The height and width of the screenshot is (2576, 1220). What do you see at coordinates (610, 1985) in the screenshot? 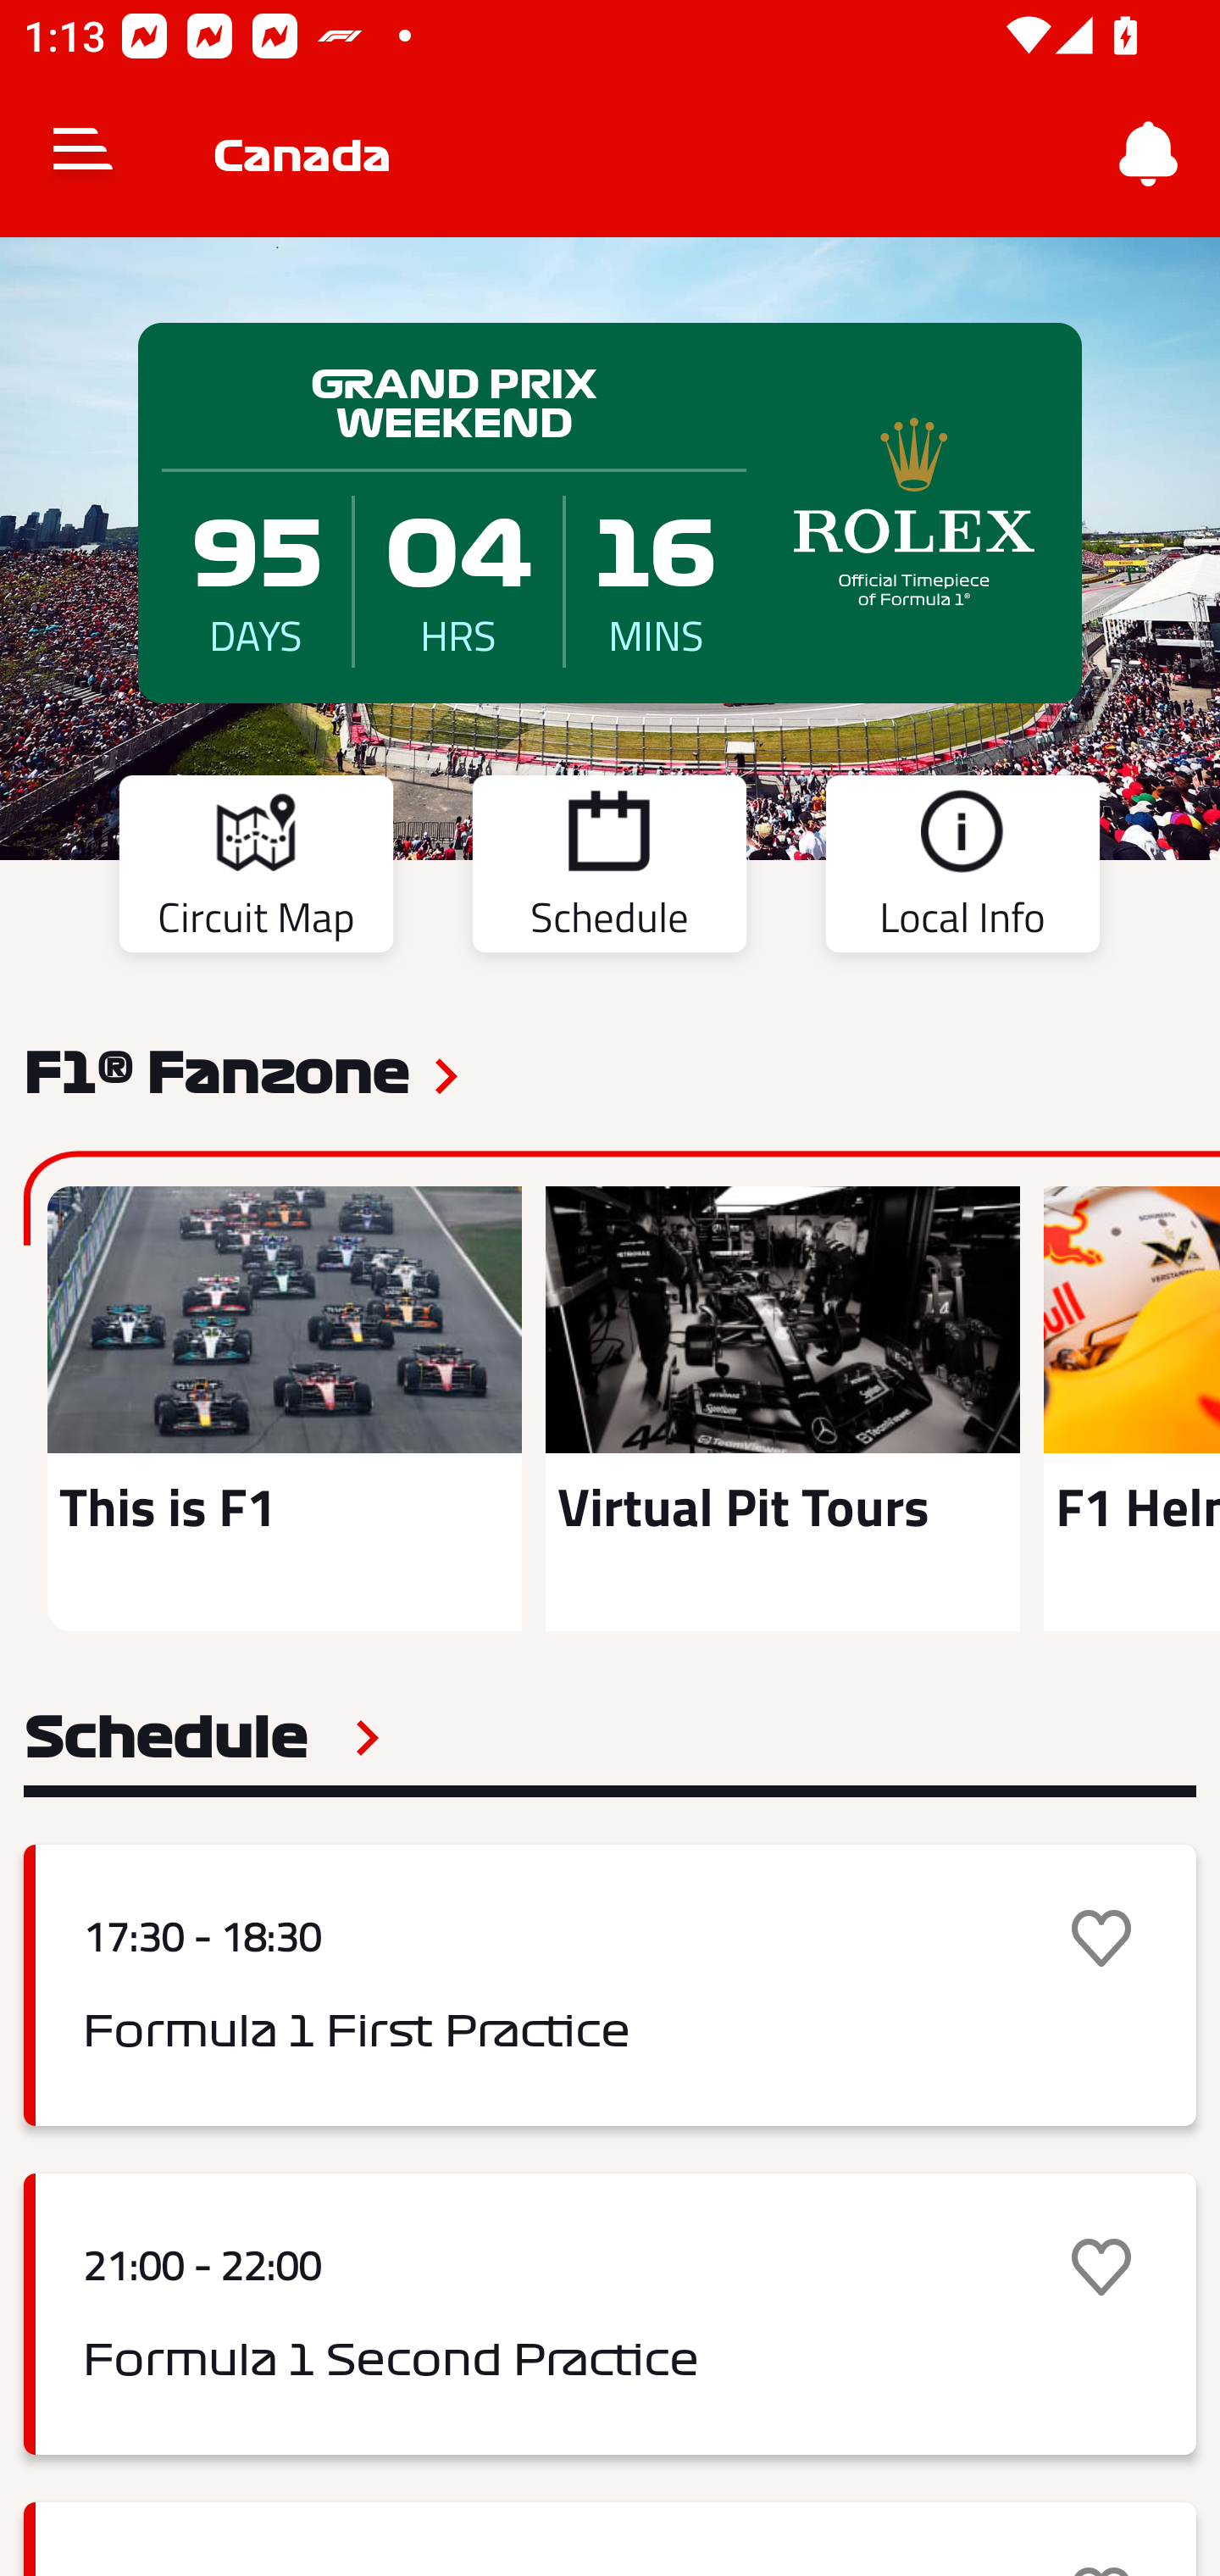
I see `17:30 - 18:30 Formula 1 First Practice` at bounding box center [610, 1985].